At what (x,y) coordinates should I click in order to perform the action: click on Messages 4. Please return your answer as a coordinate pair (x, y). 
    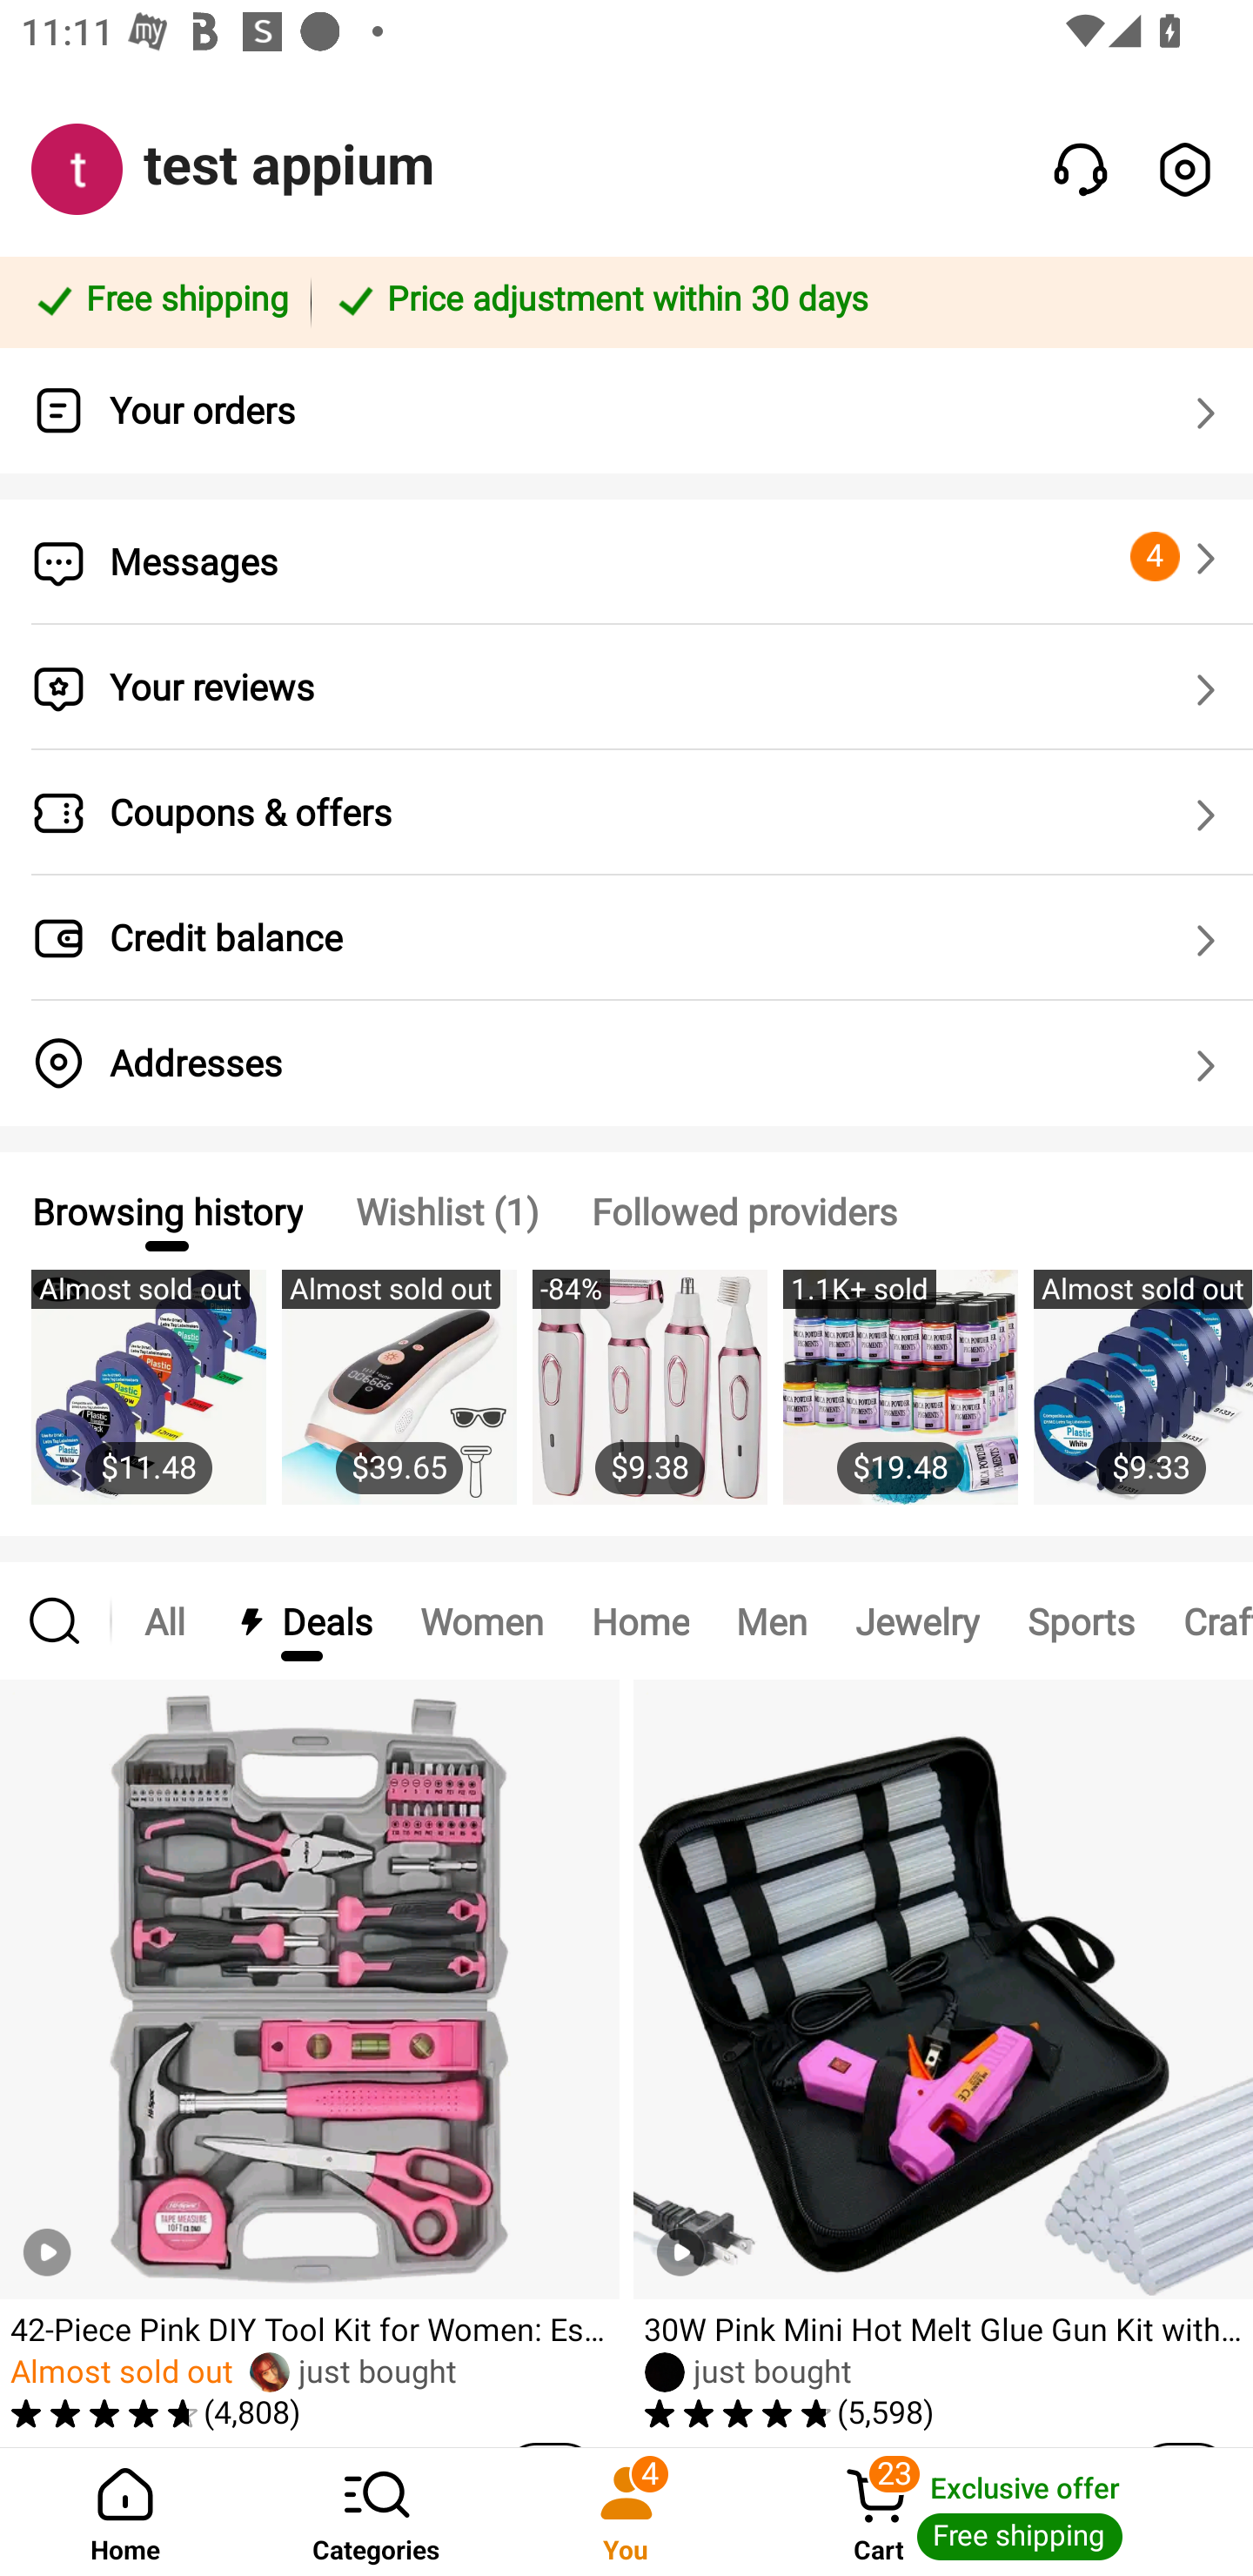
    Looking at the image, I should click on (626, 562).